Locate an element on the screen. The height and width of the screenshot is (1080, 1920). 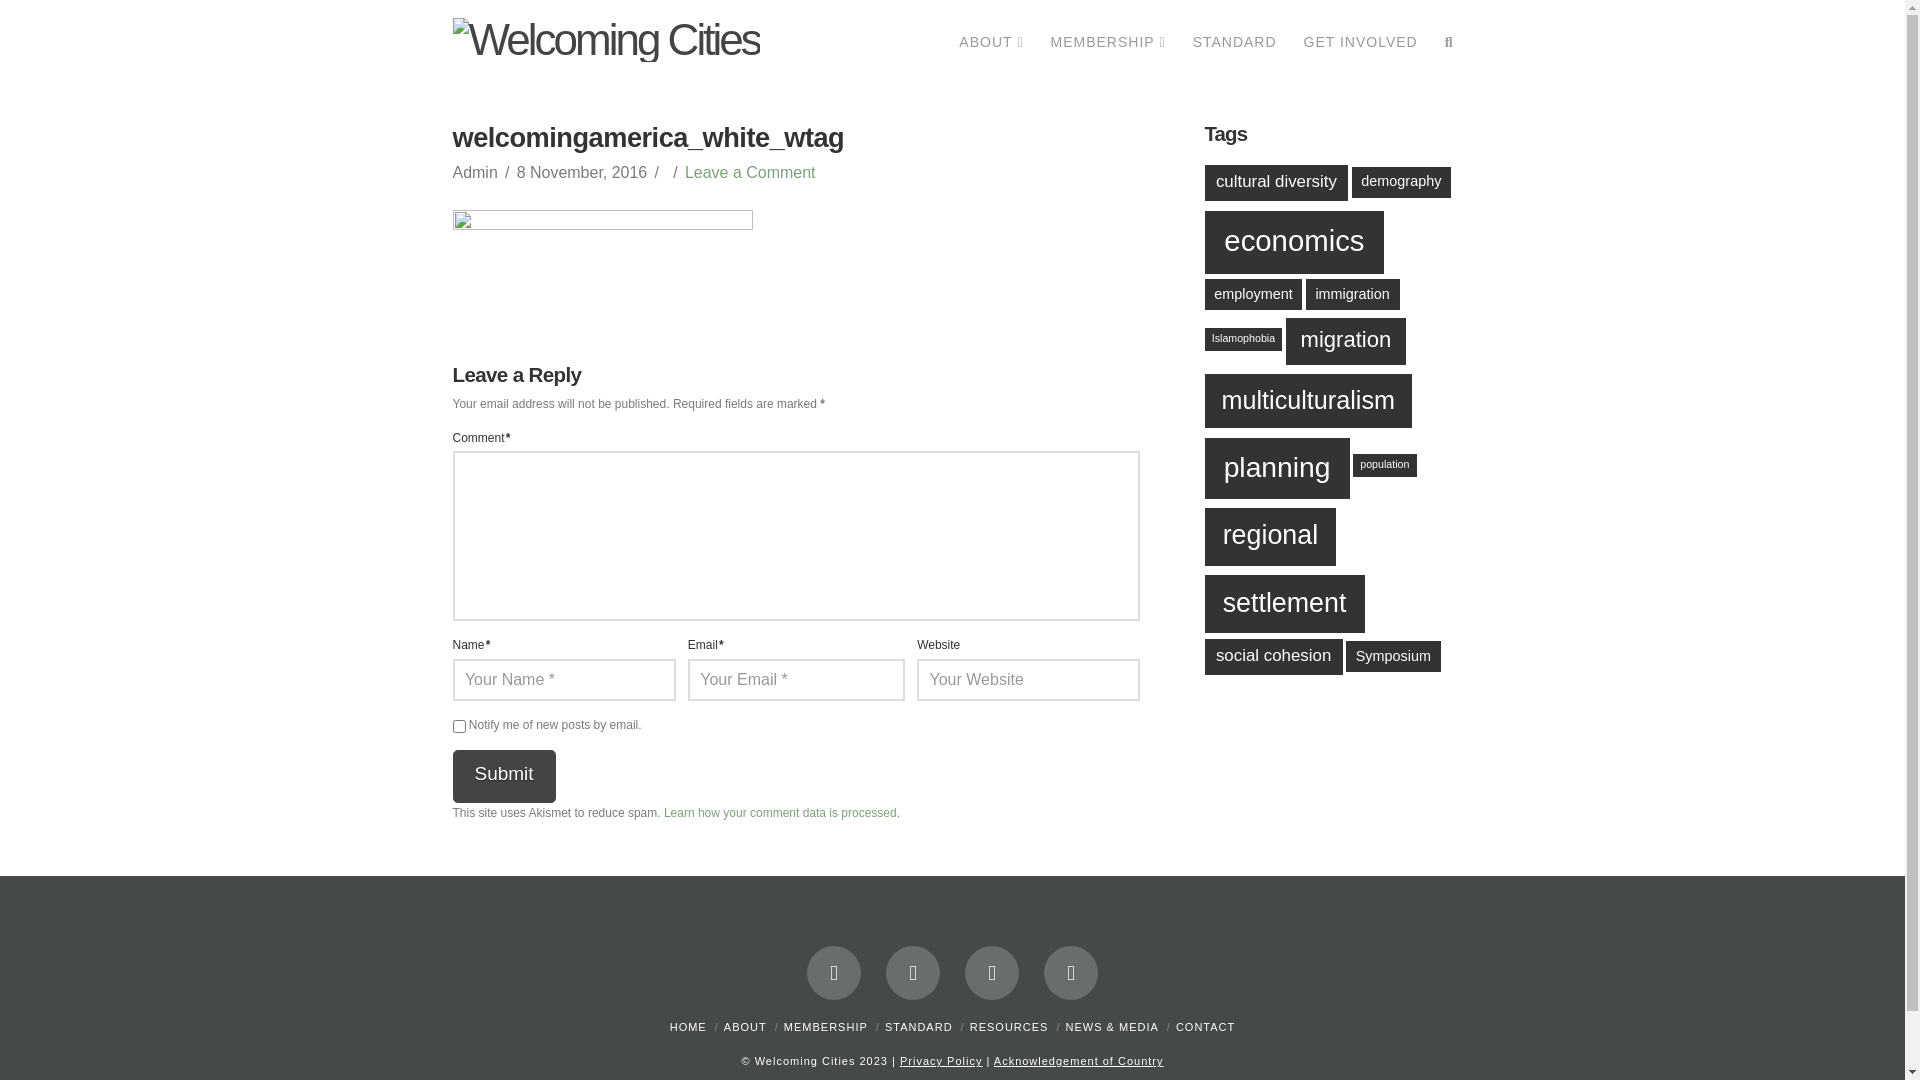
social cohesion is located at coordinates (1274, 657).